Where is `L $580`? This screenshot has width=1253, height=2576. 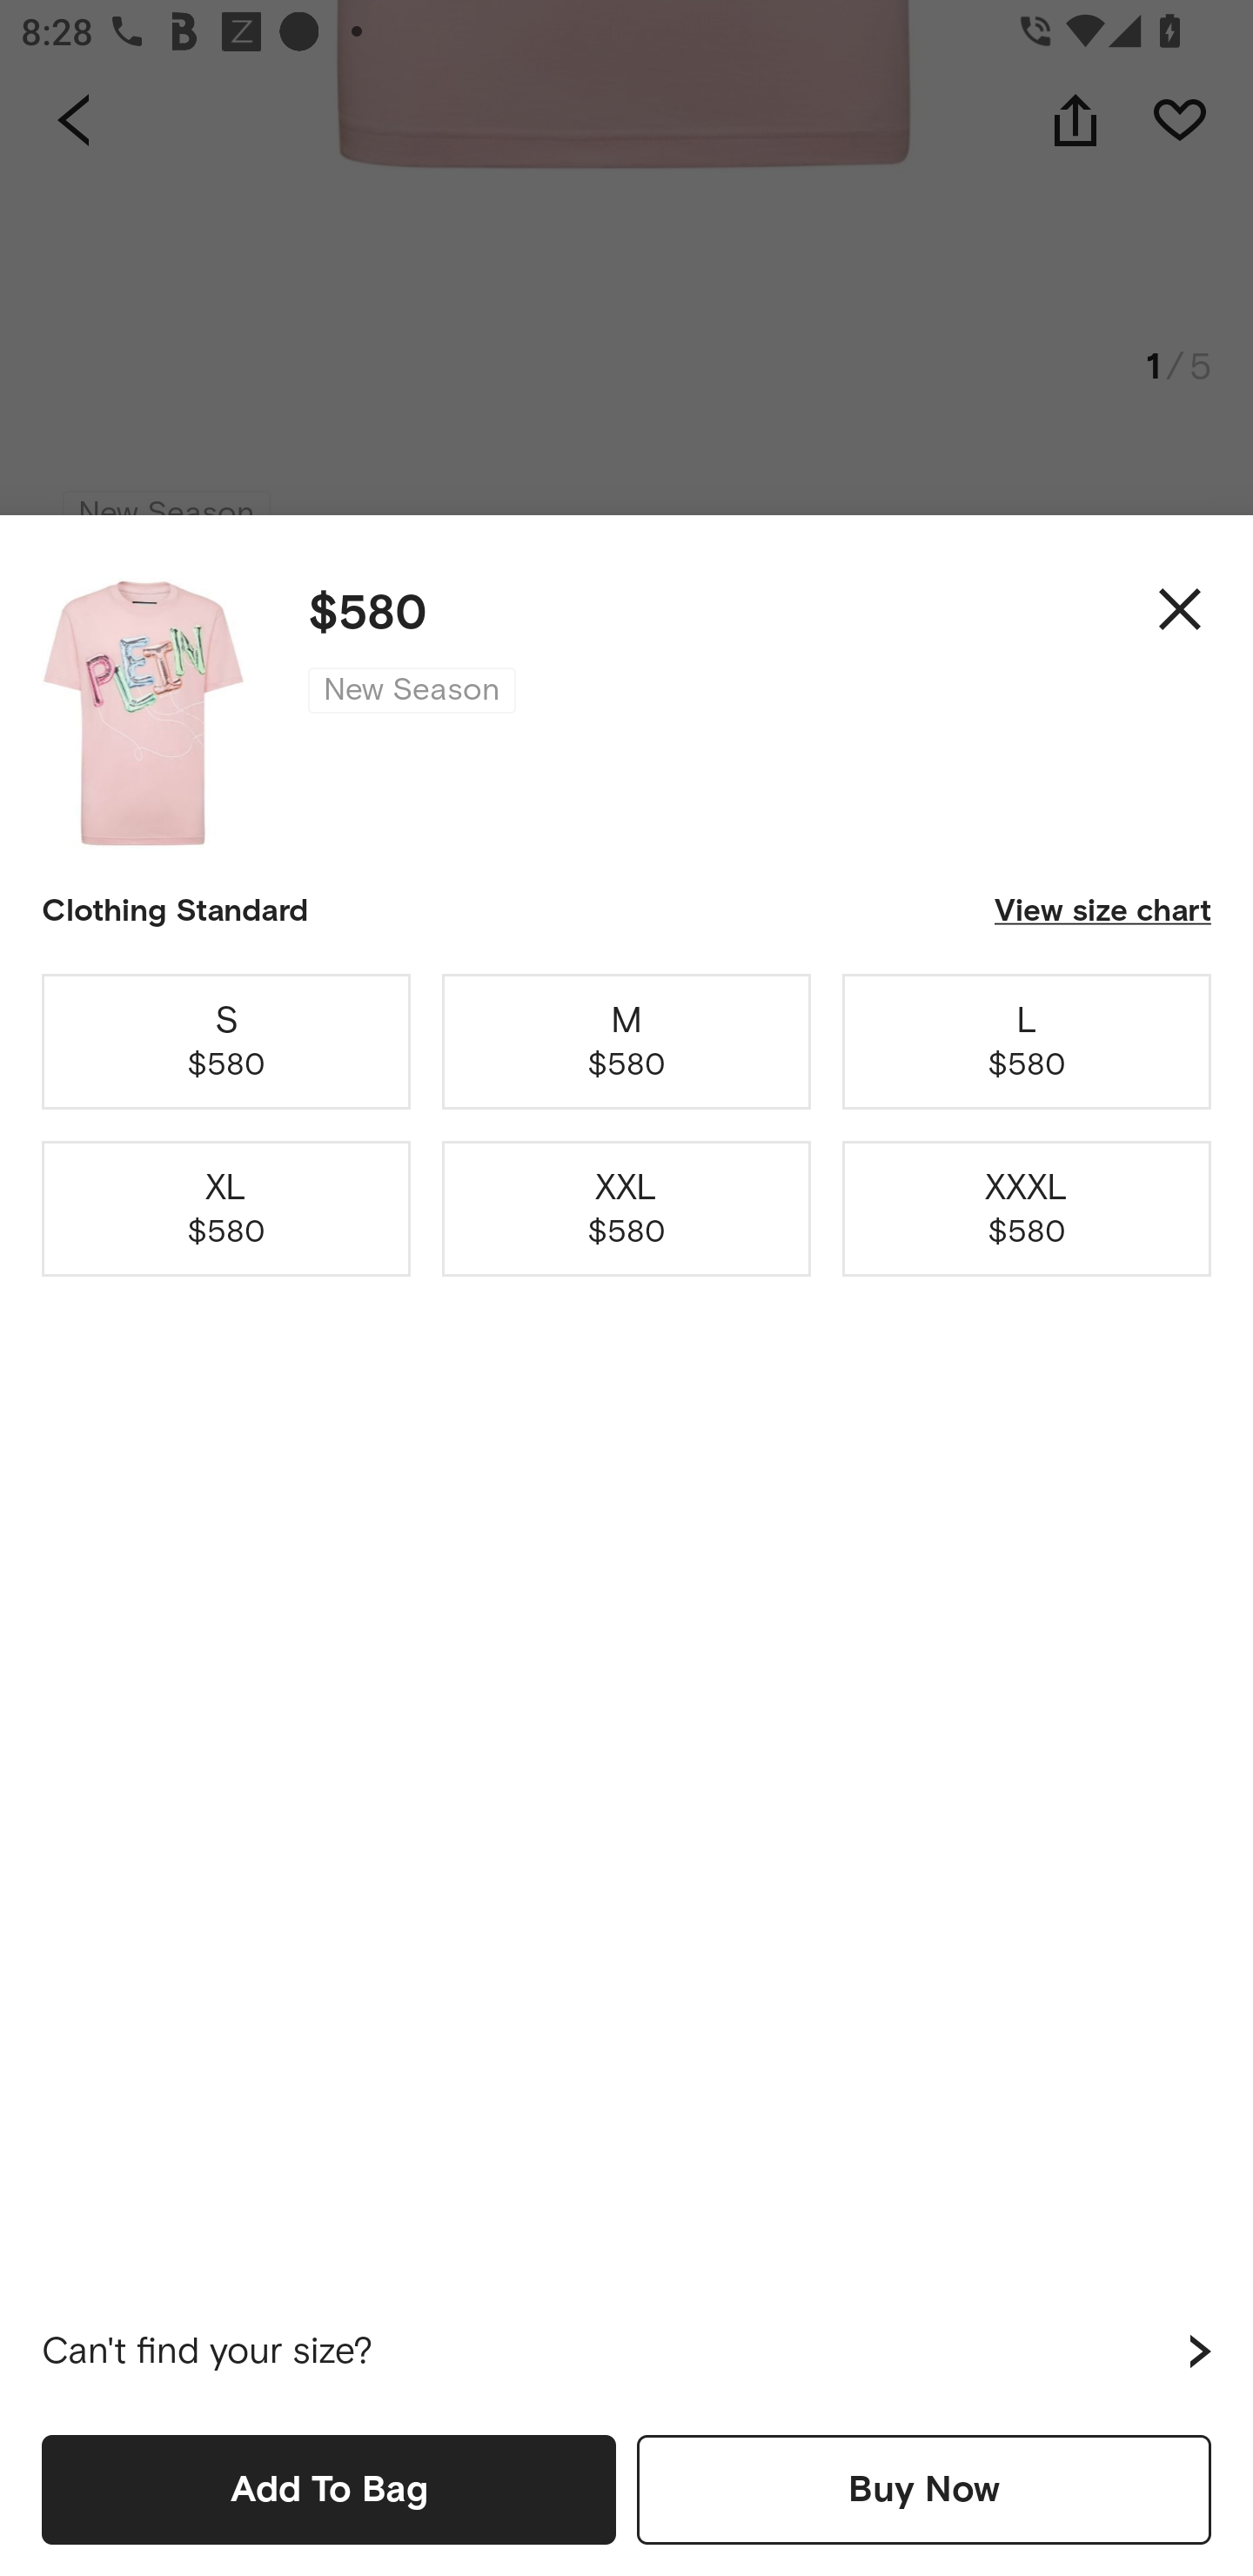 L $580 is located at coordinates (1027, 1041).